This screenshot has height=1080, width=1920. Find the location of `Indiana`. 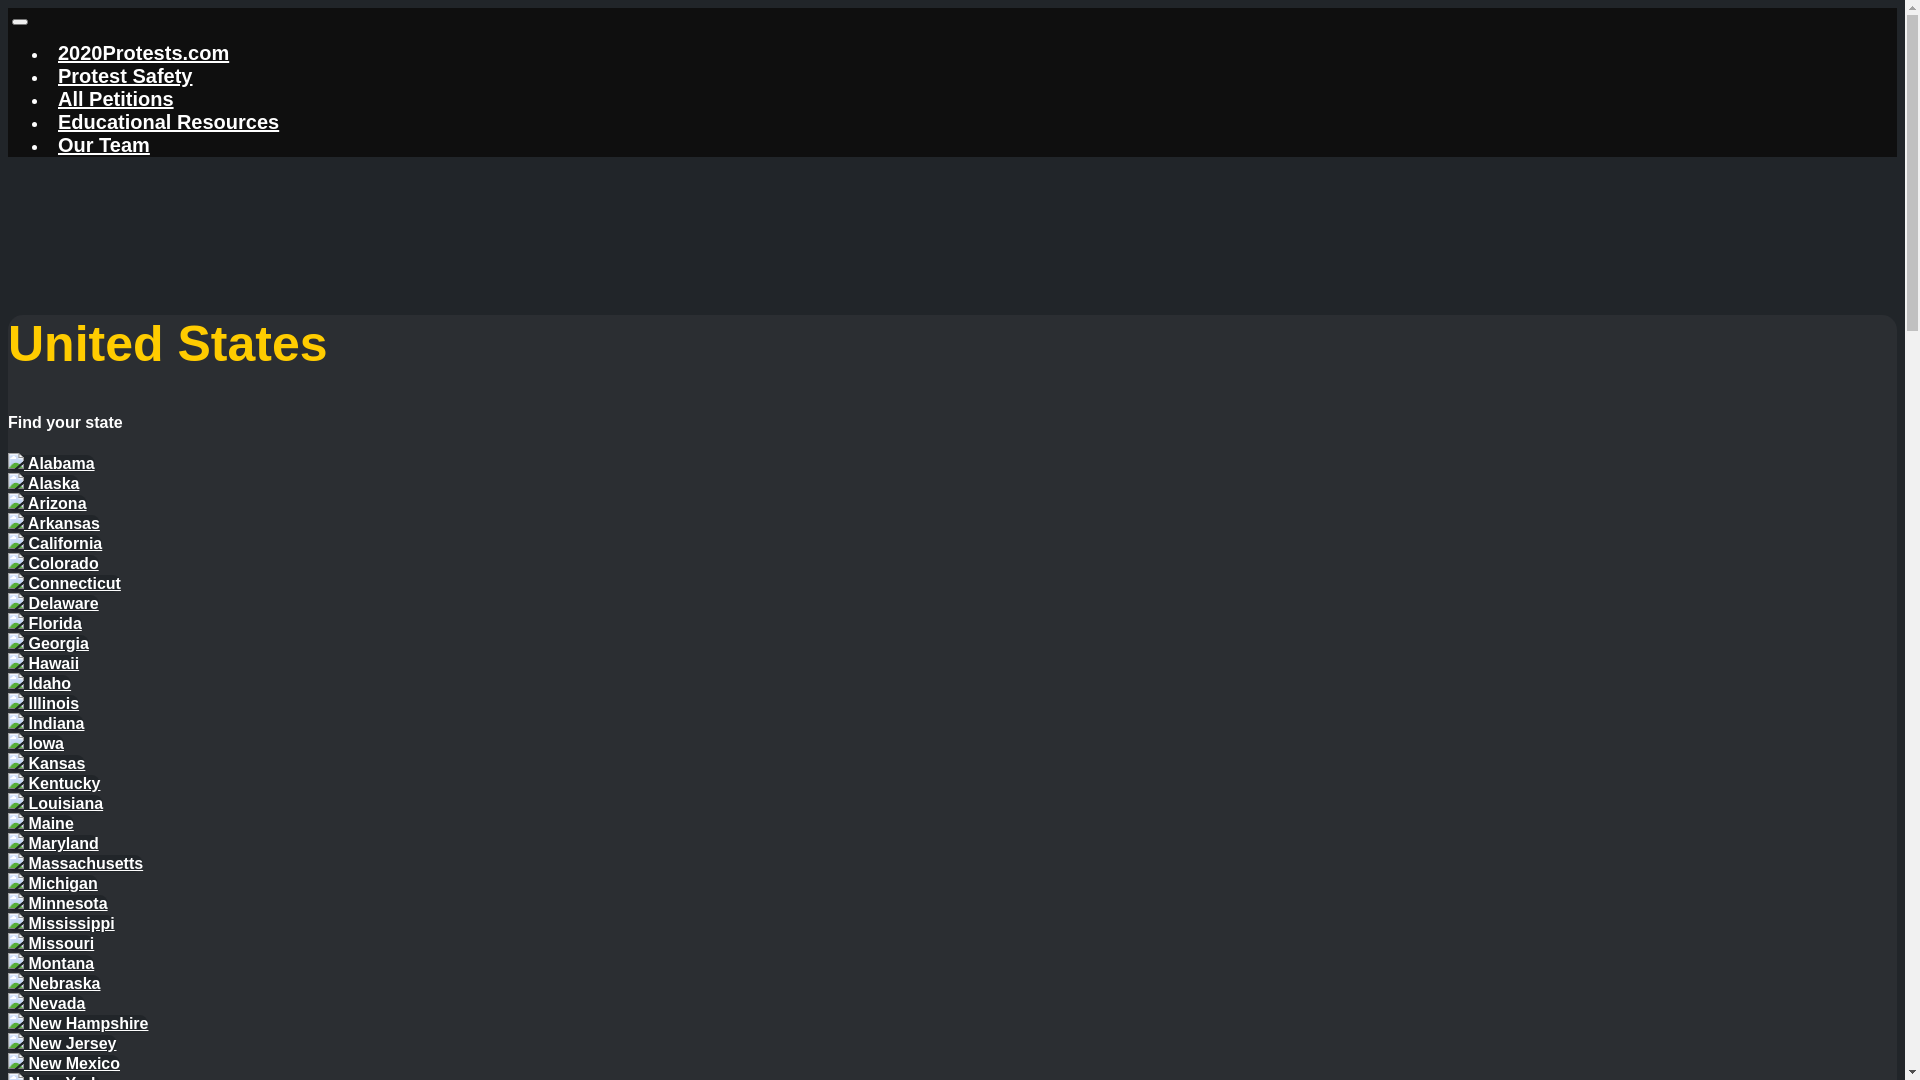

Indiana is located at coordinates (46, 724).